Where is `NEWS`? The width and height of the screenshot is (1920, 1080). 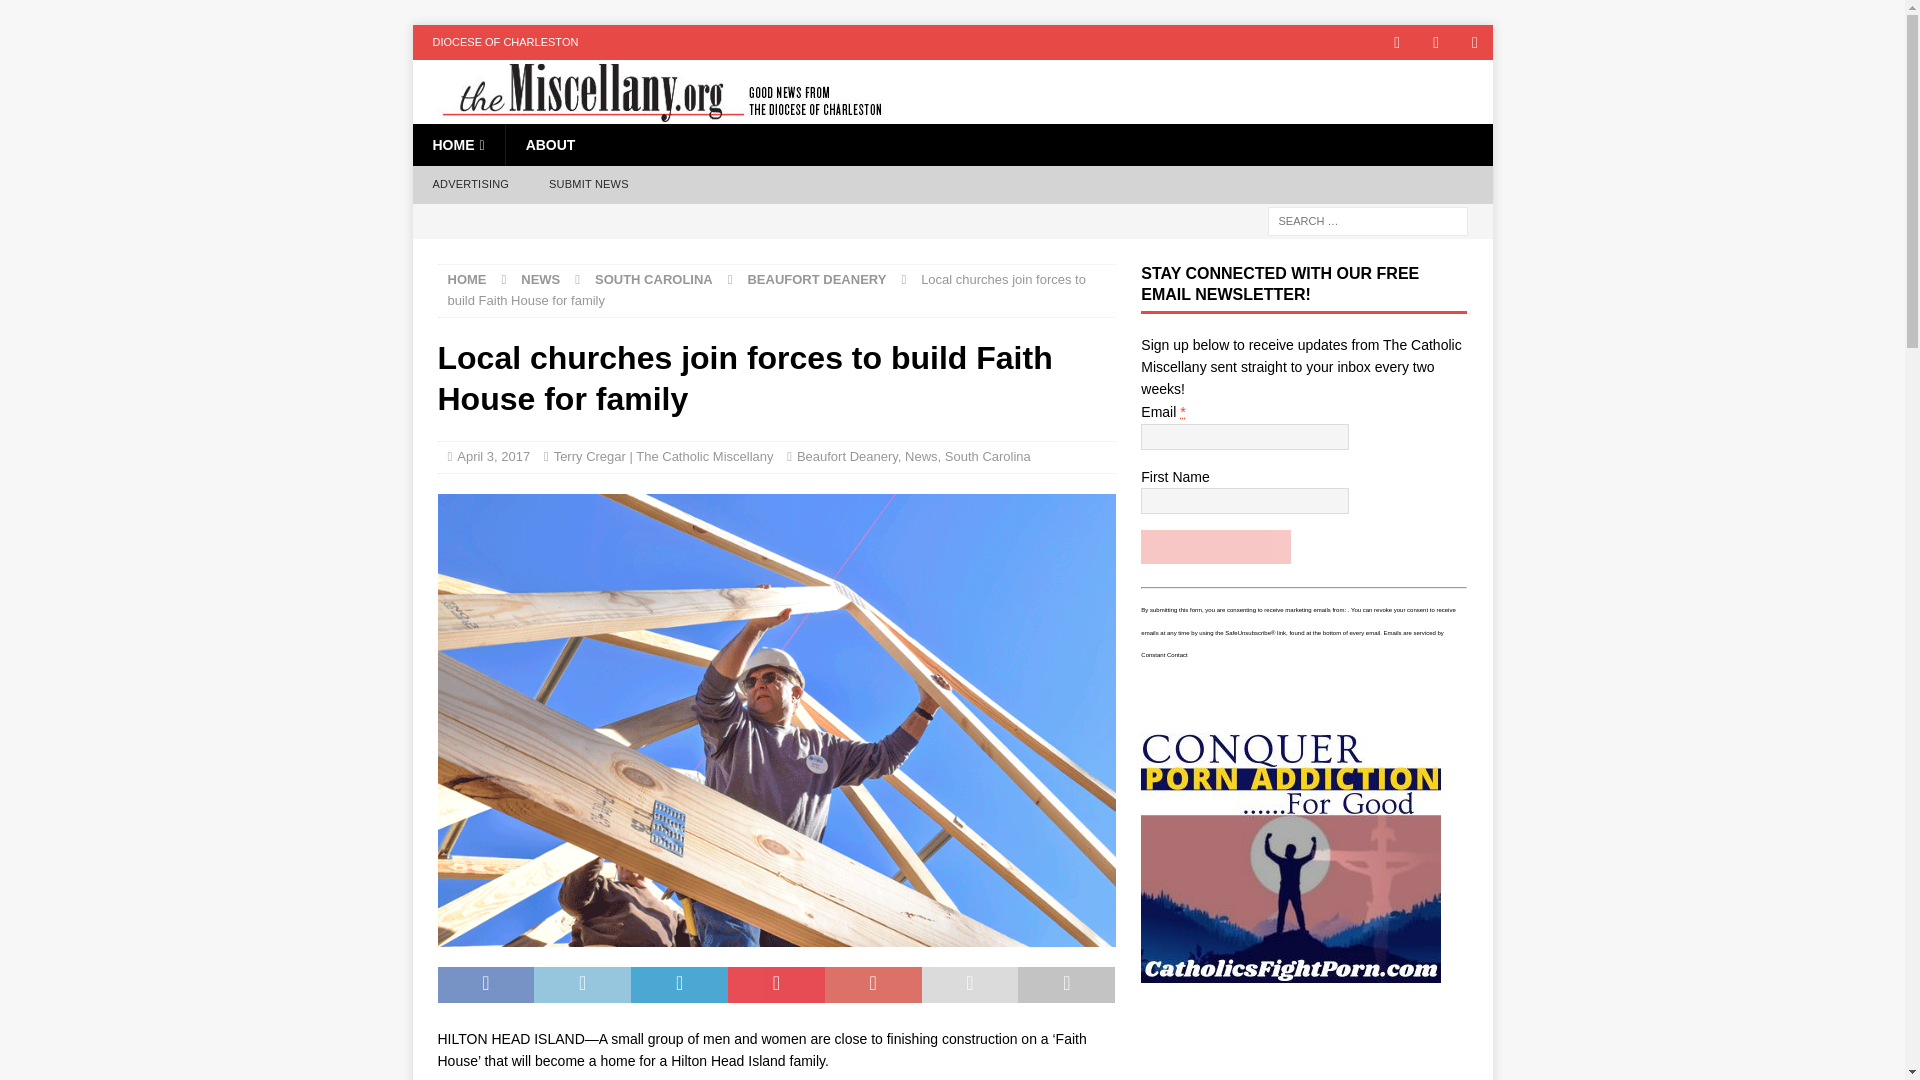 NEWS is located at coordinates (540, 280).